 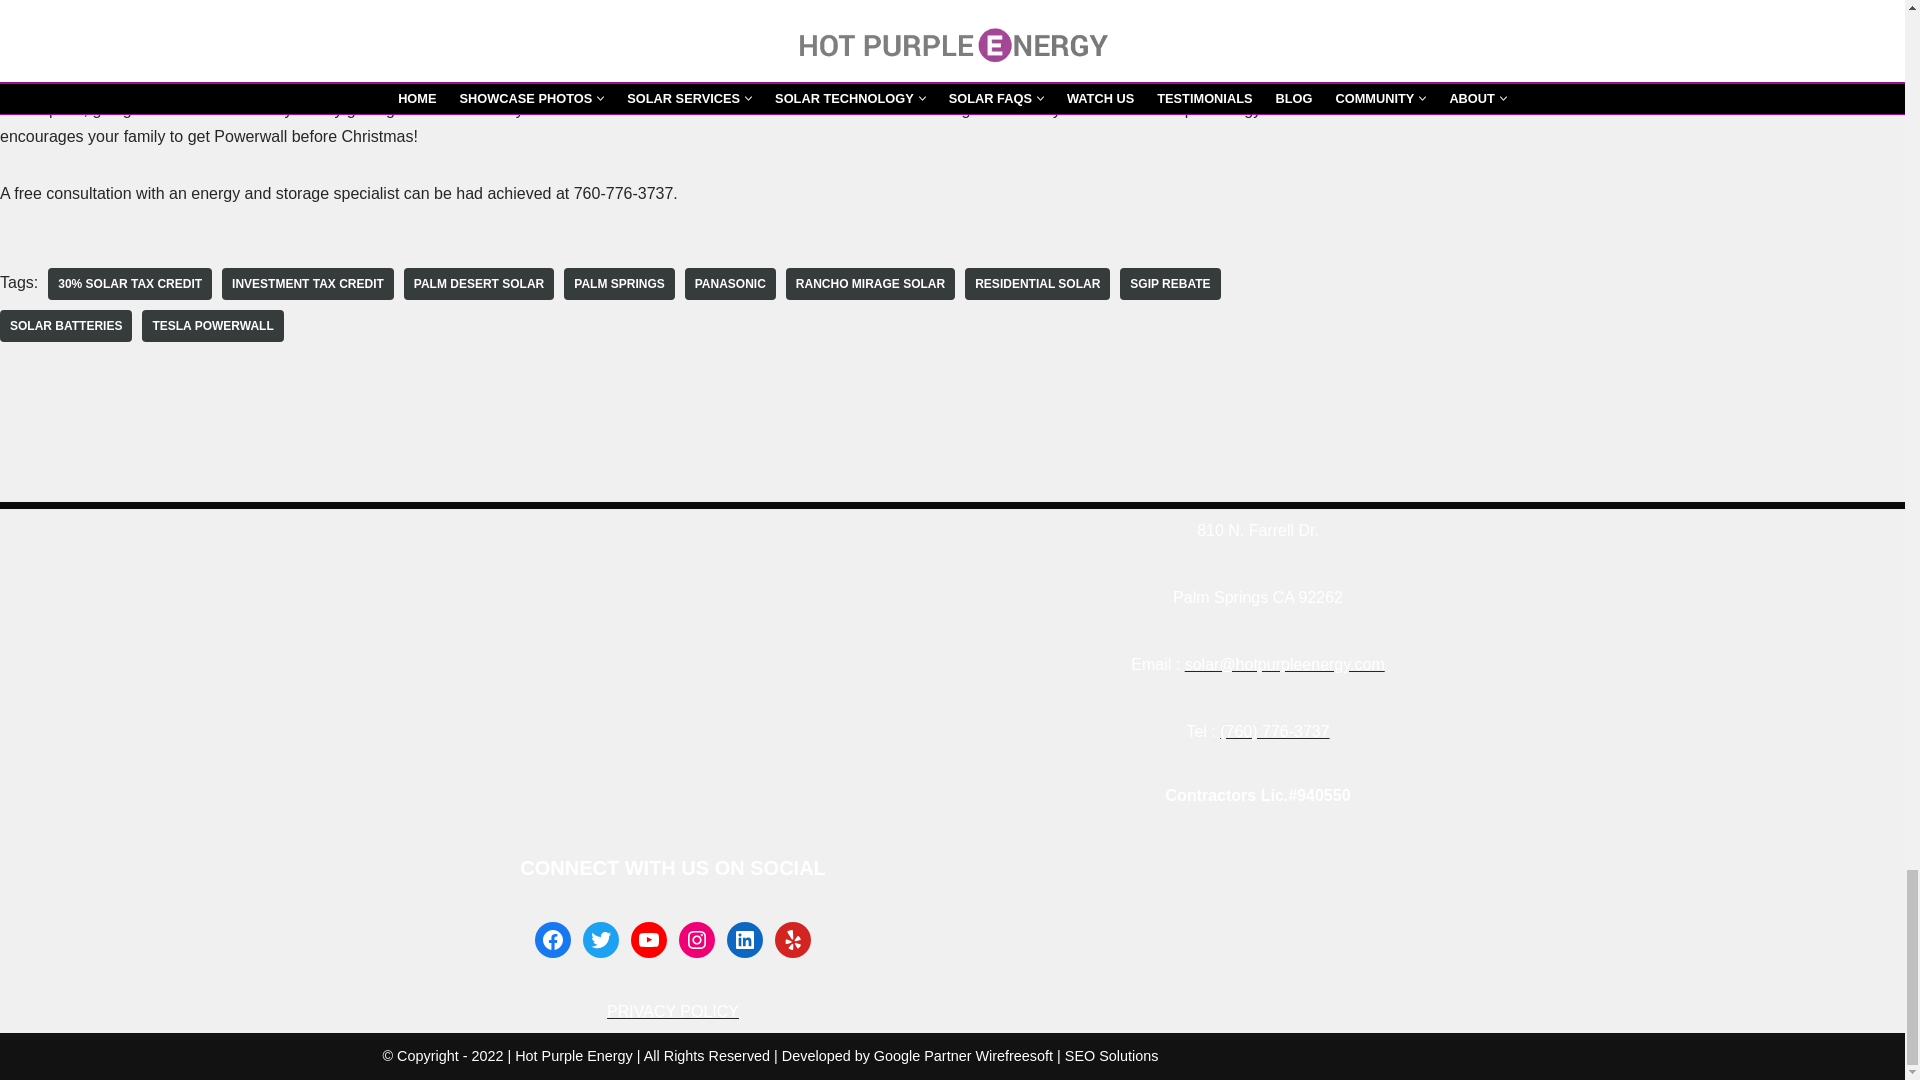 I want to click on solar batteries, so click(x=66, y=326).